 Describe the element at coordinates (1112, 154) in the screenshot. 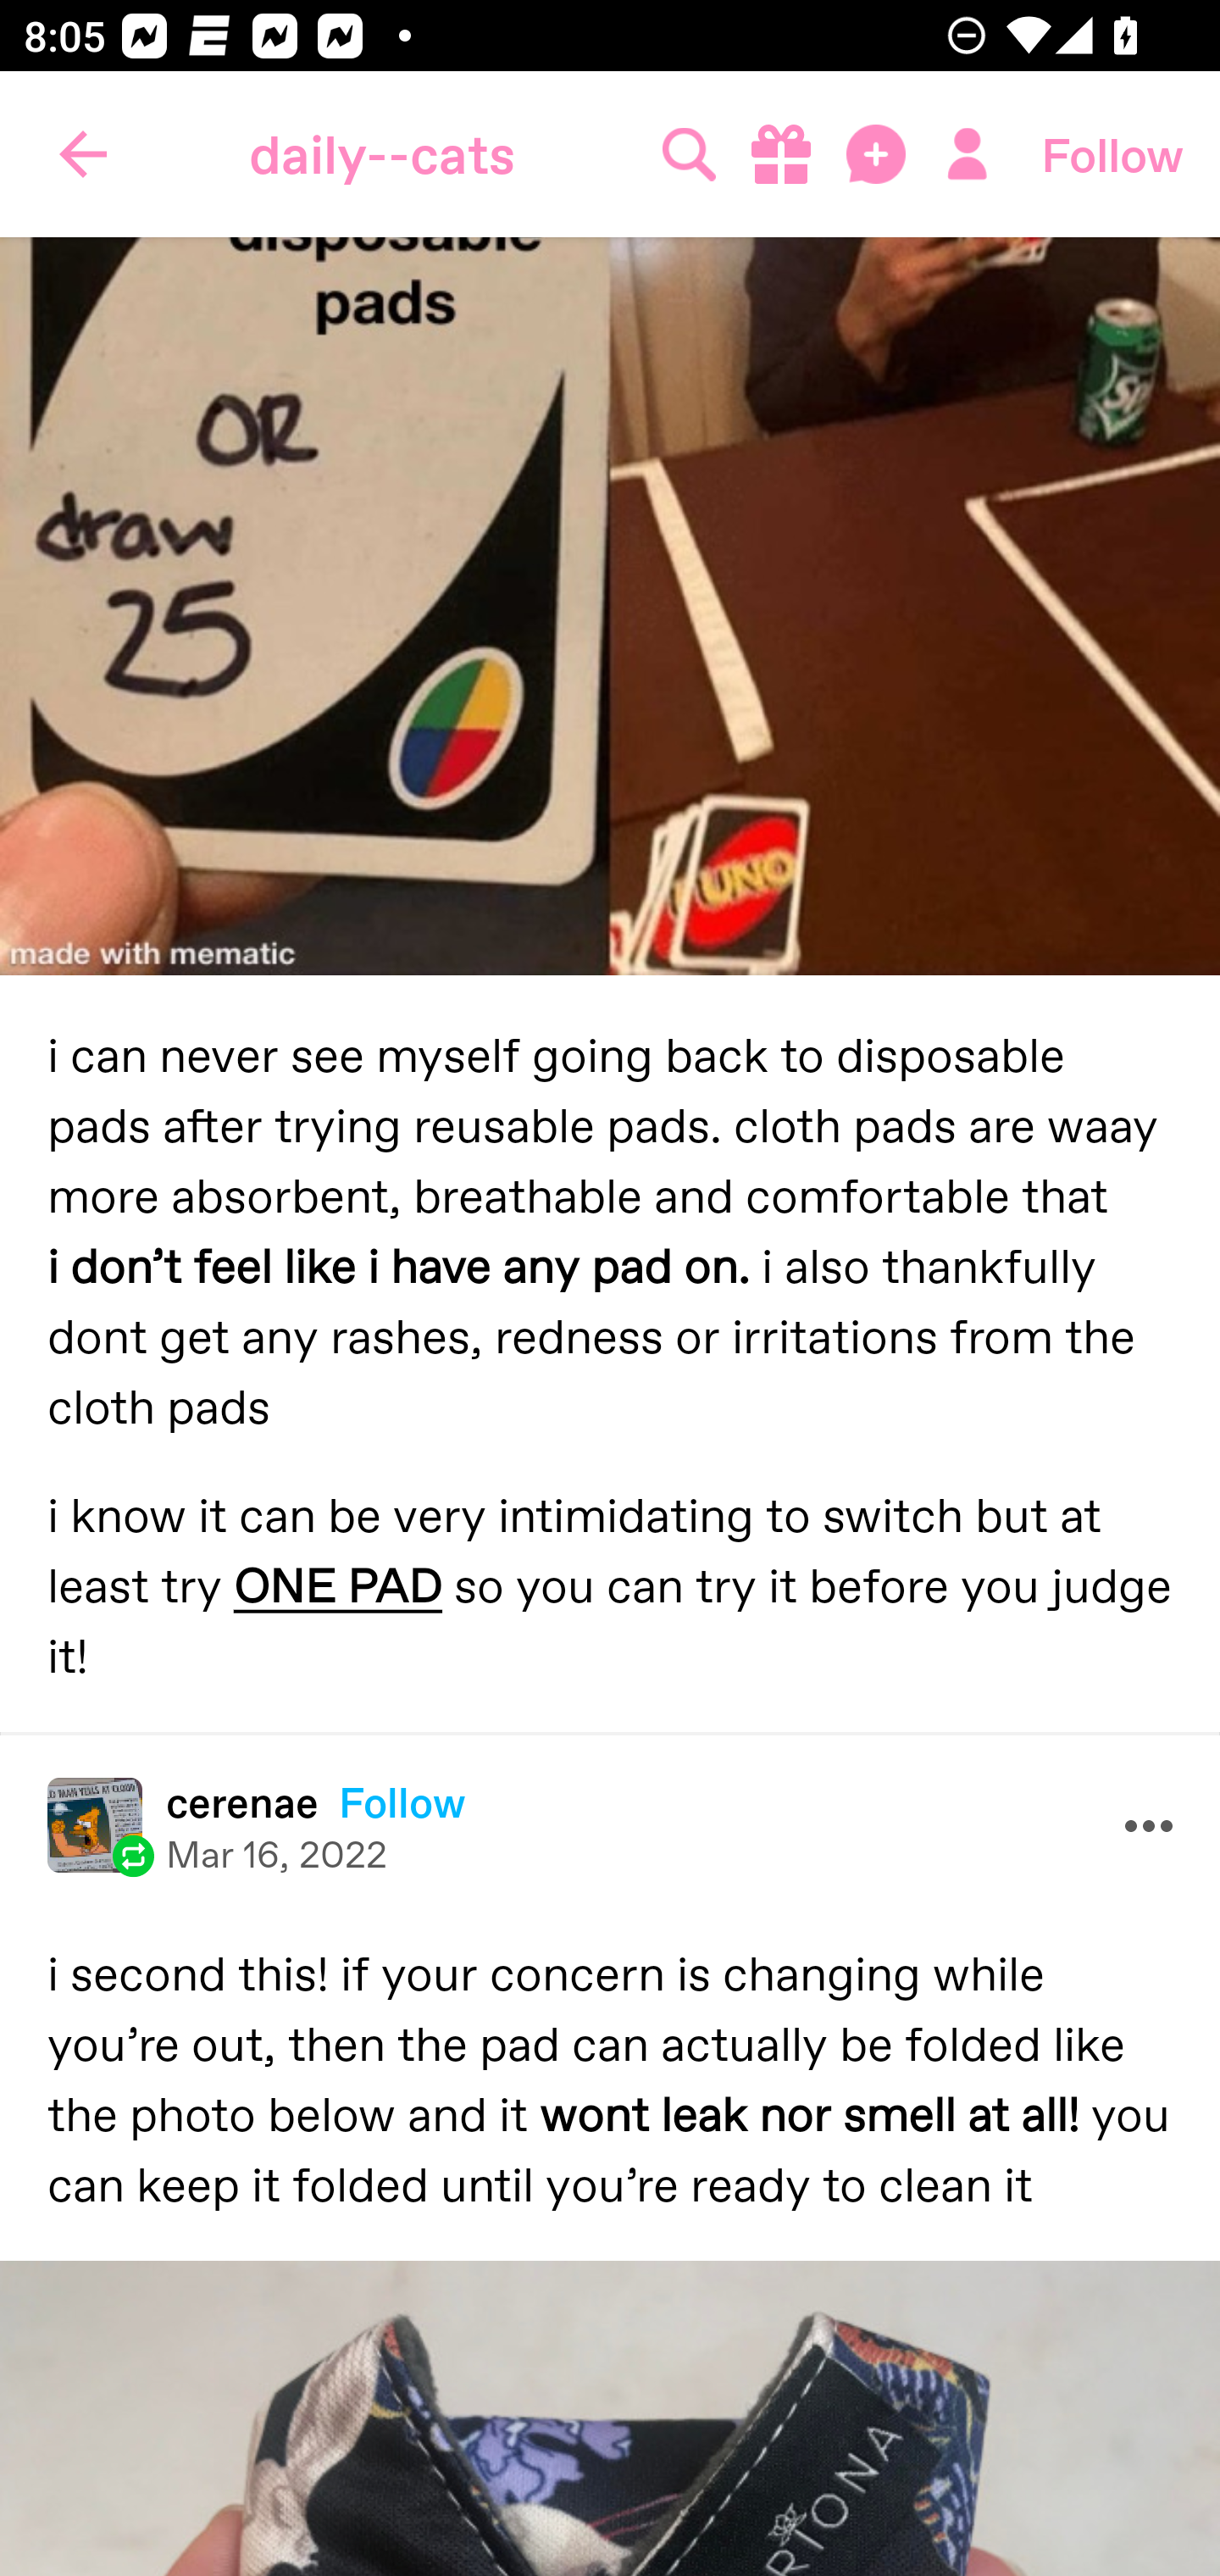

I see `Follow` at that location.